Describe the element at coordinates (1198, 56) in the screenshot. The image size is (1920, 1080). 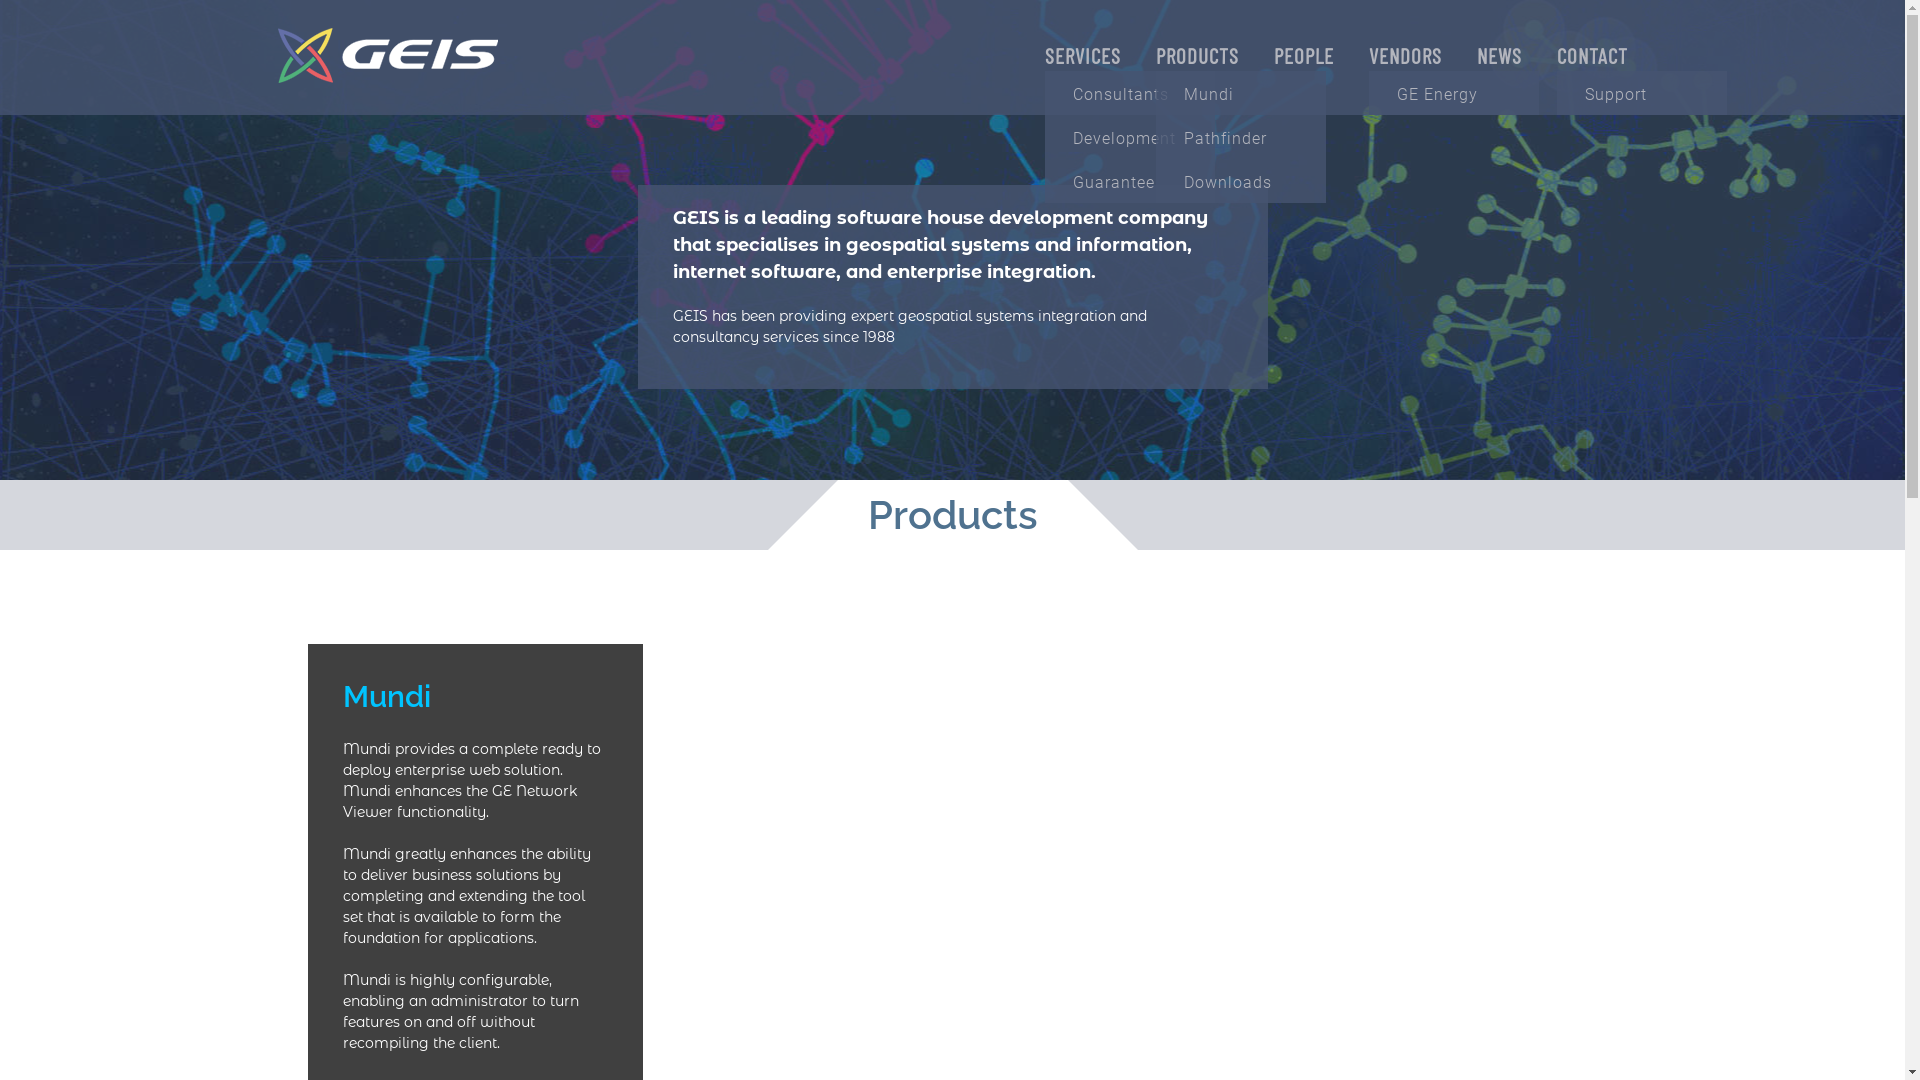
I see `PRODUCTS` at that location.